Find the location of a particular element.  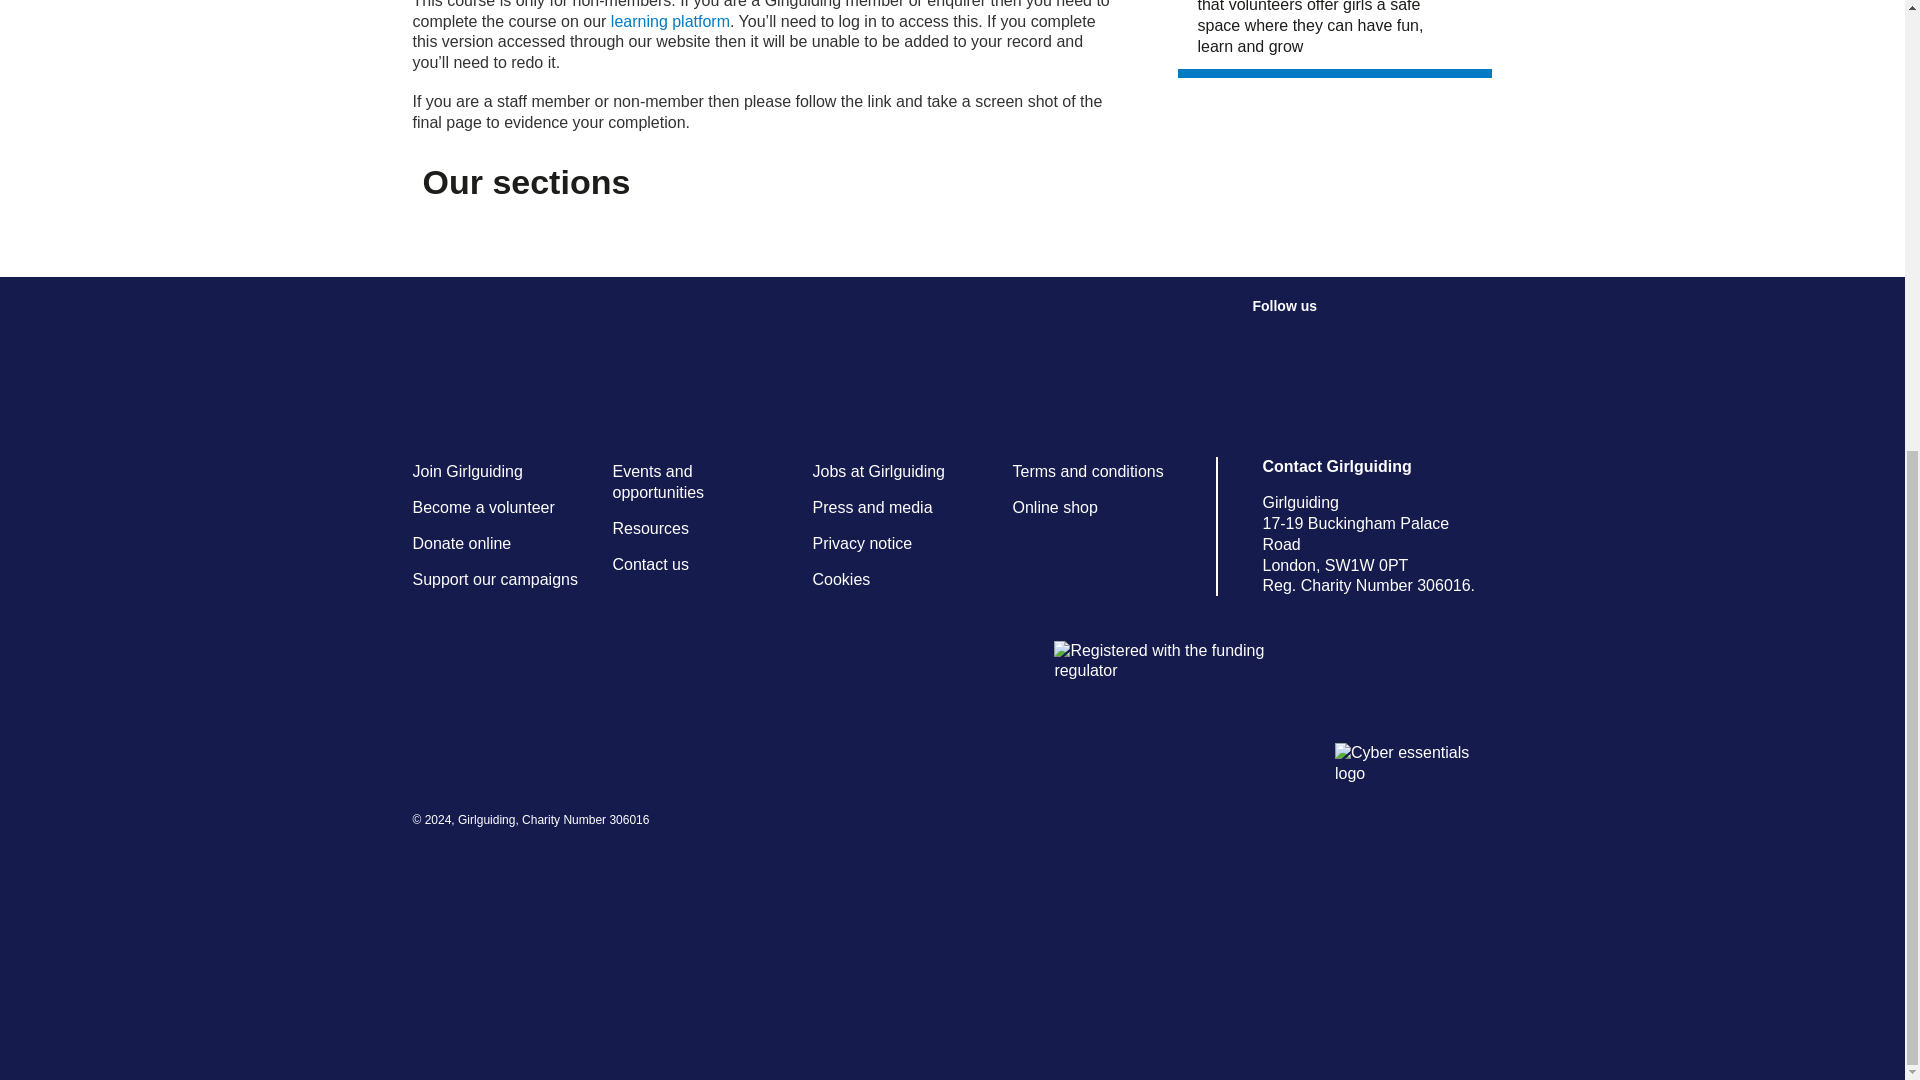

This is the twitter icon in the footer is located at coordinates (1312, 340).